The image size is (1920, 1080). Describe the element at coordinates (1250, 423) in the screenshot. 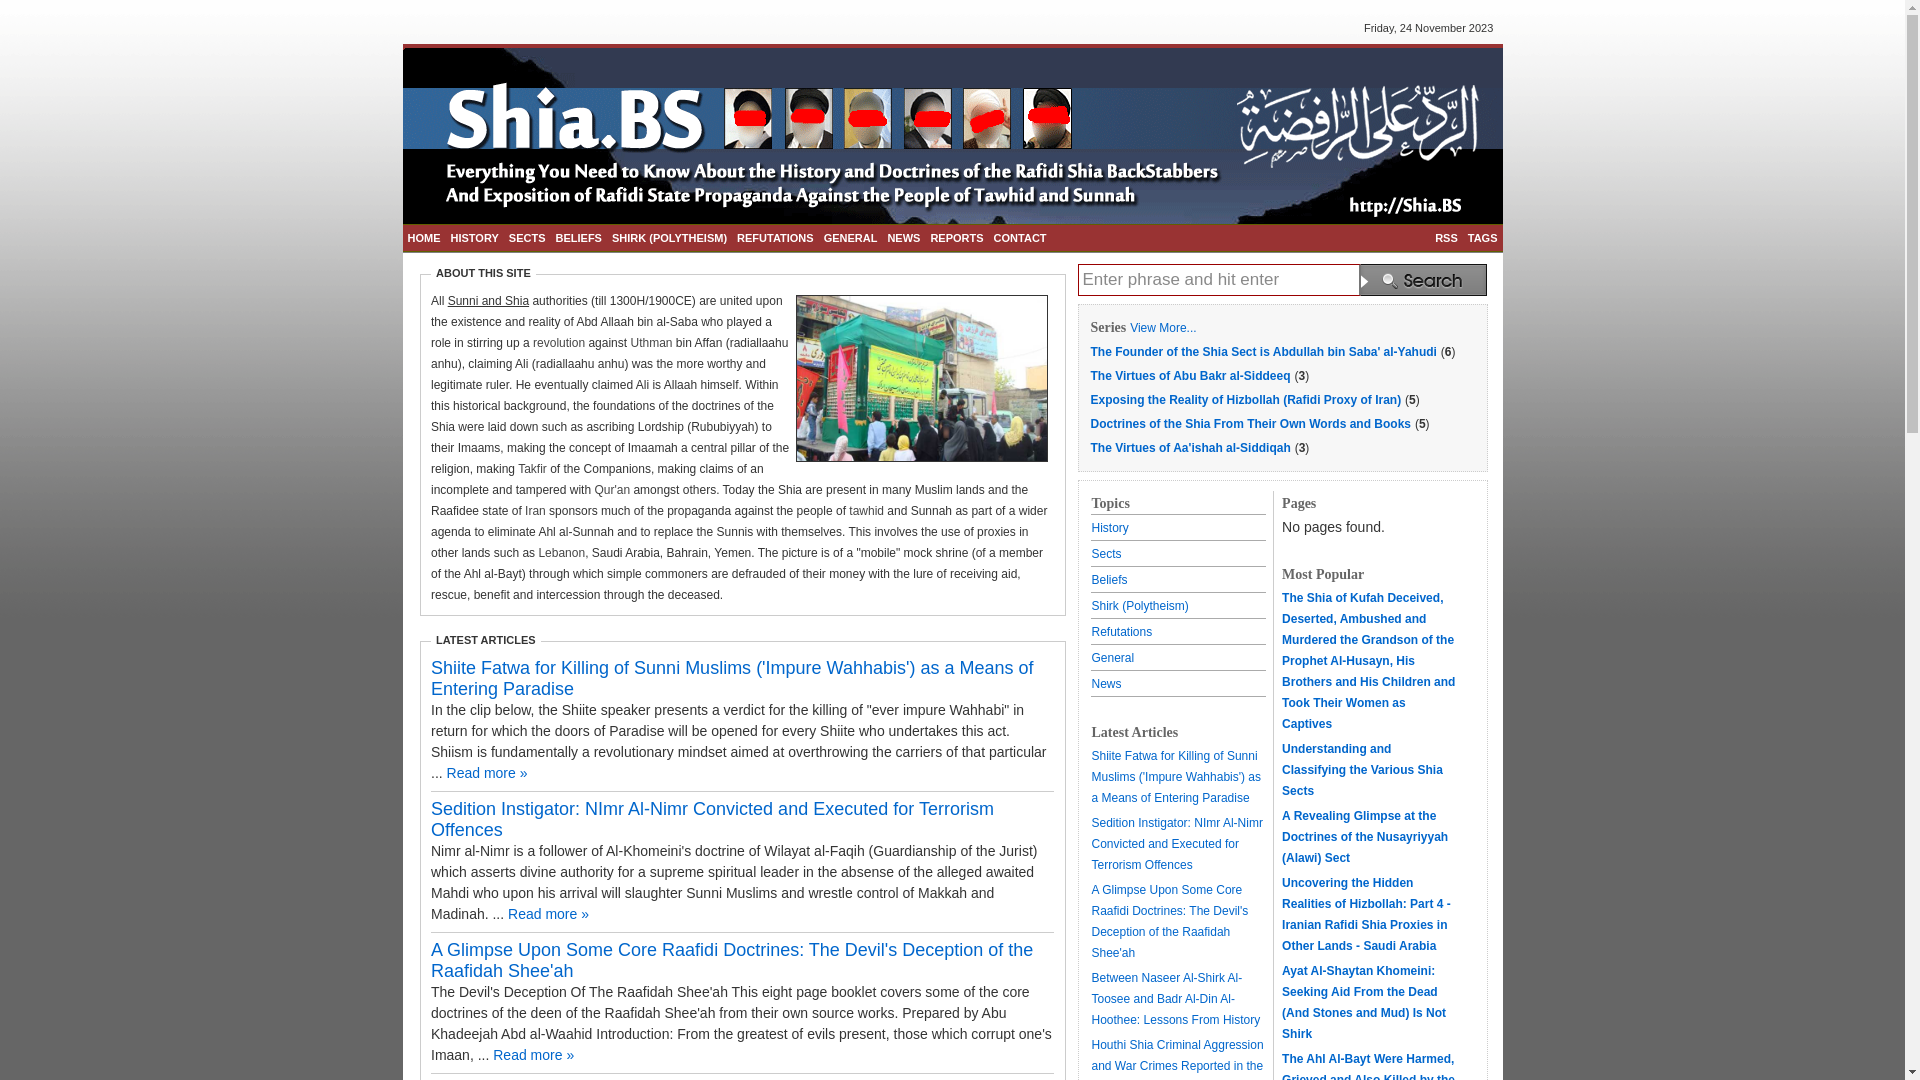

I see `Doctrines of the Shia From Their Own Words and Books` at that location.